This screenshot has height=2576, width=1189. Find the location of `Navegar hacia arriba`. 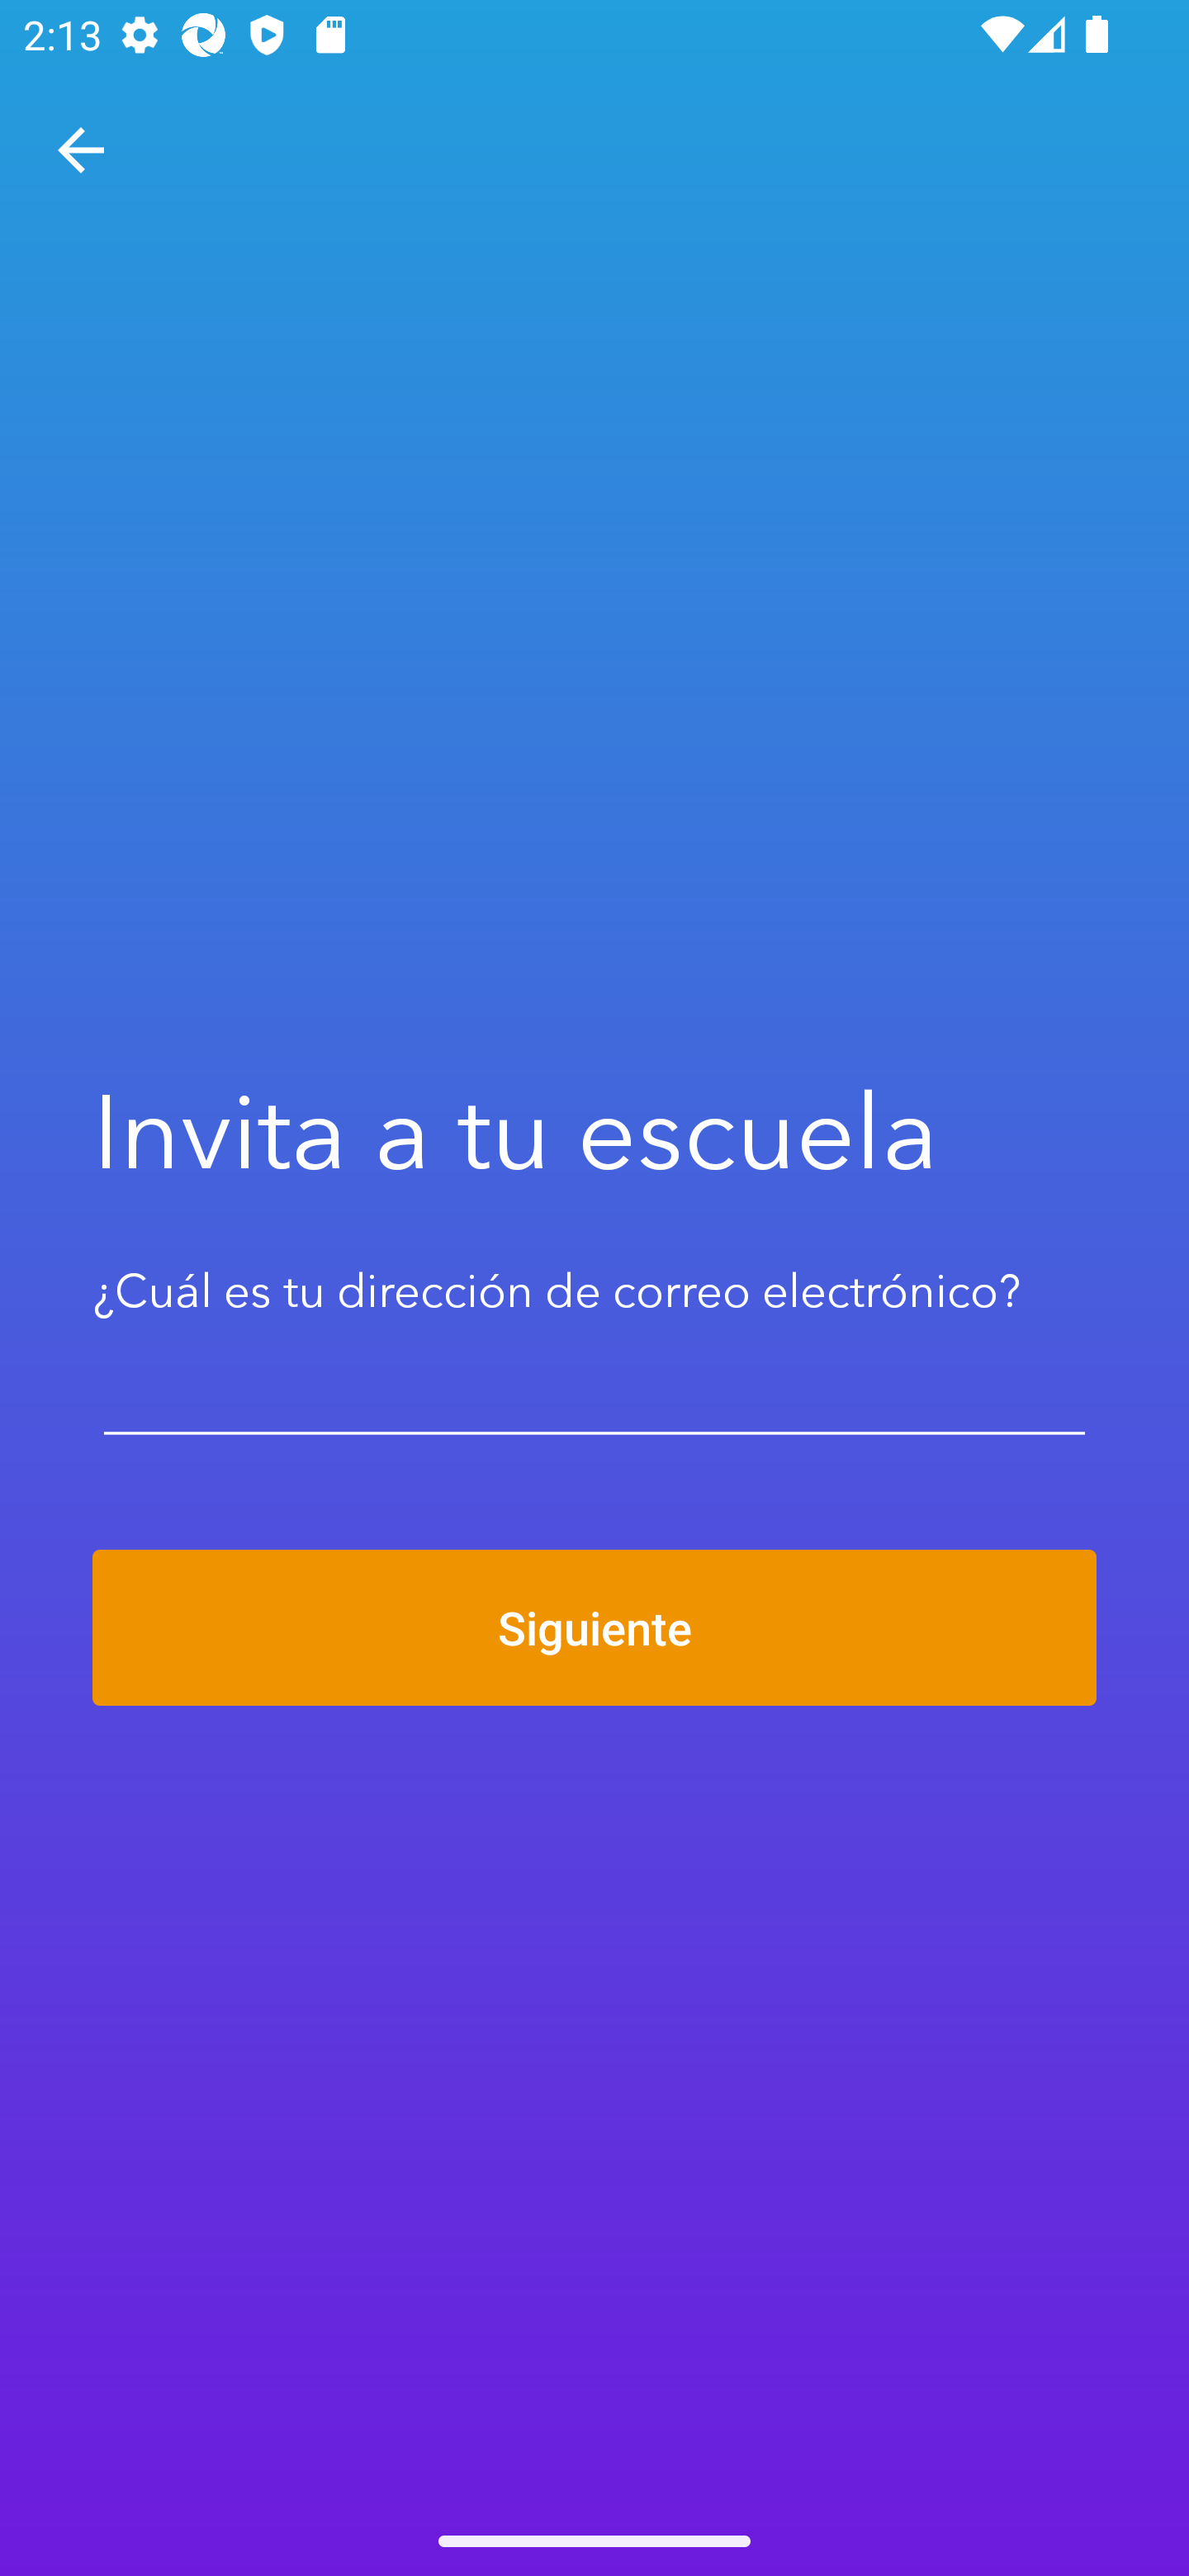

Navegar hacia arriba is located at coordinates (81, 150).